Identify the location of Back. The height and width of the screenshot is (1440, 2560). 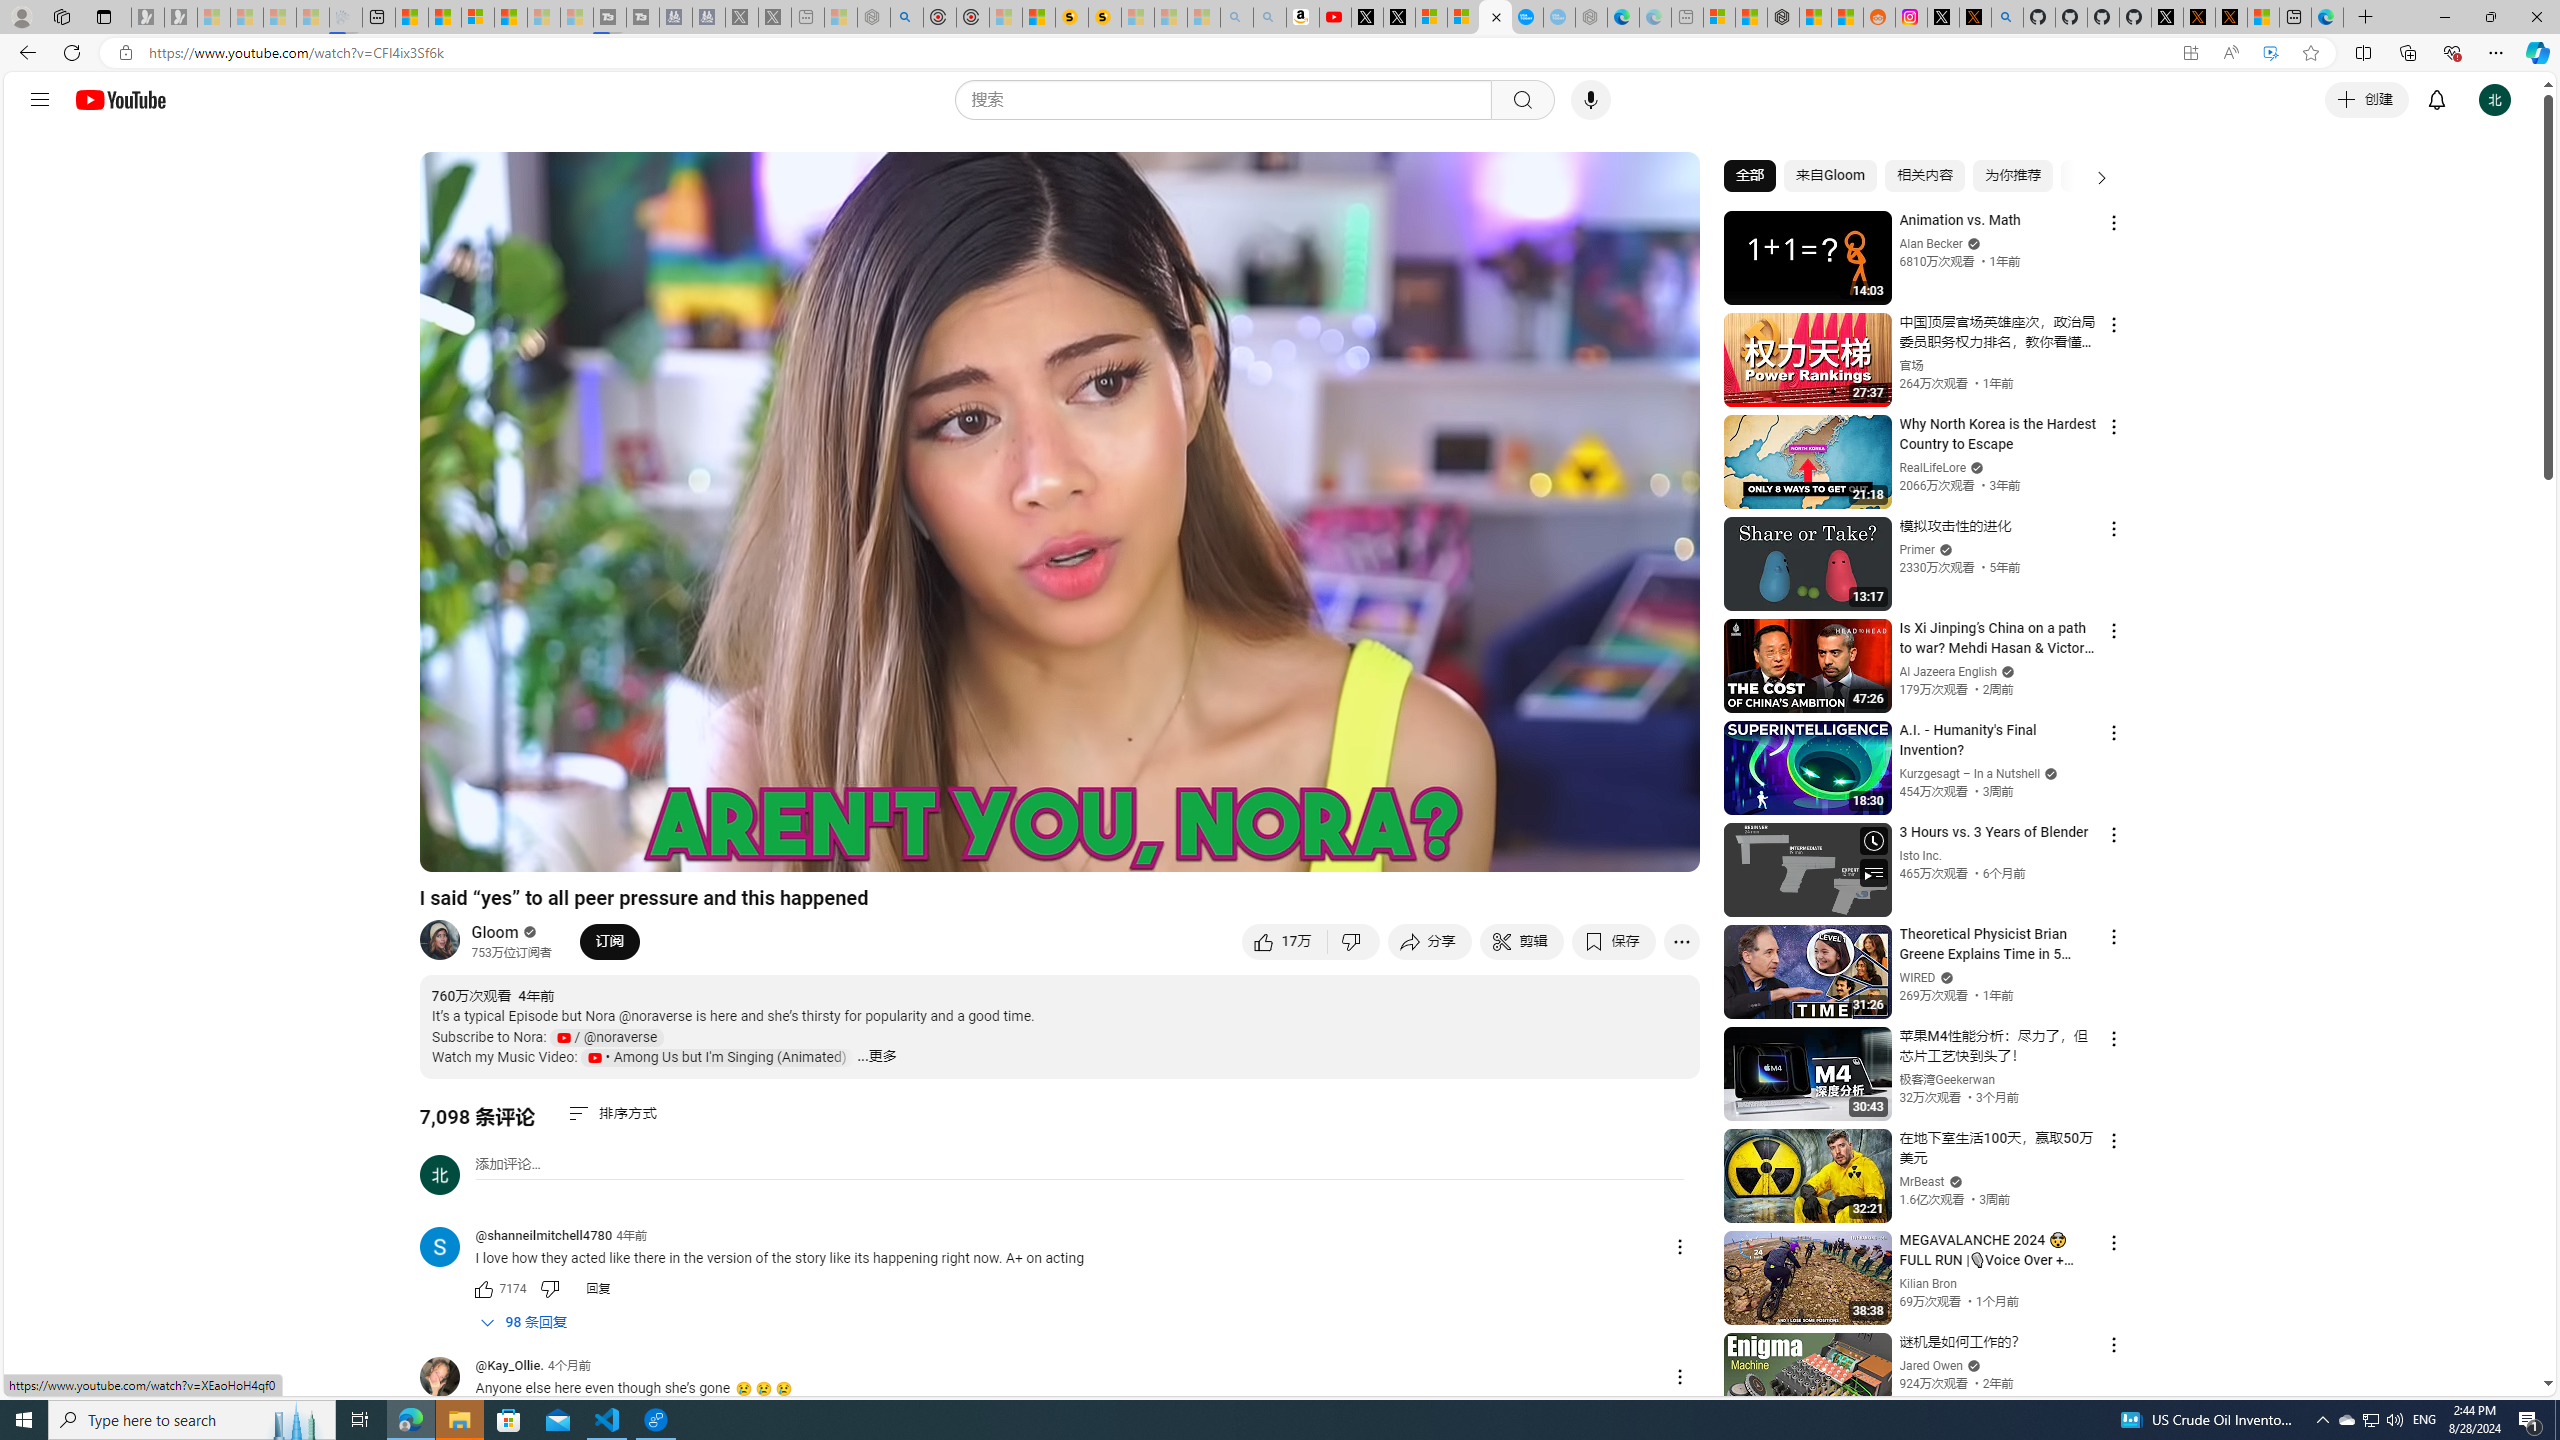
(24, 52).